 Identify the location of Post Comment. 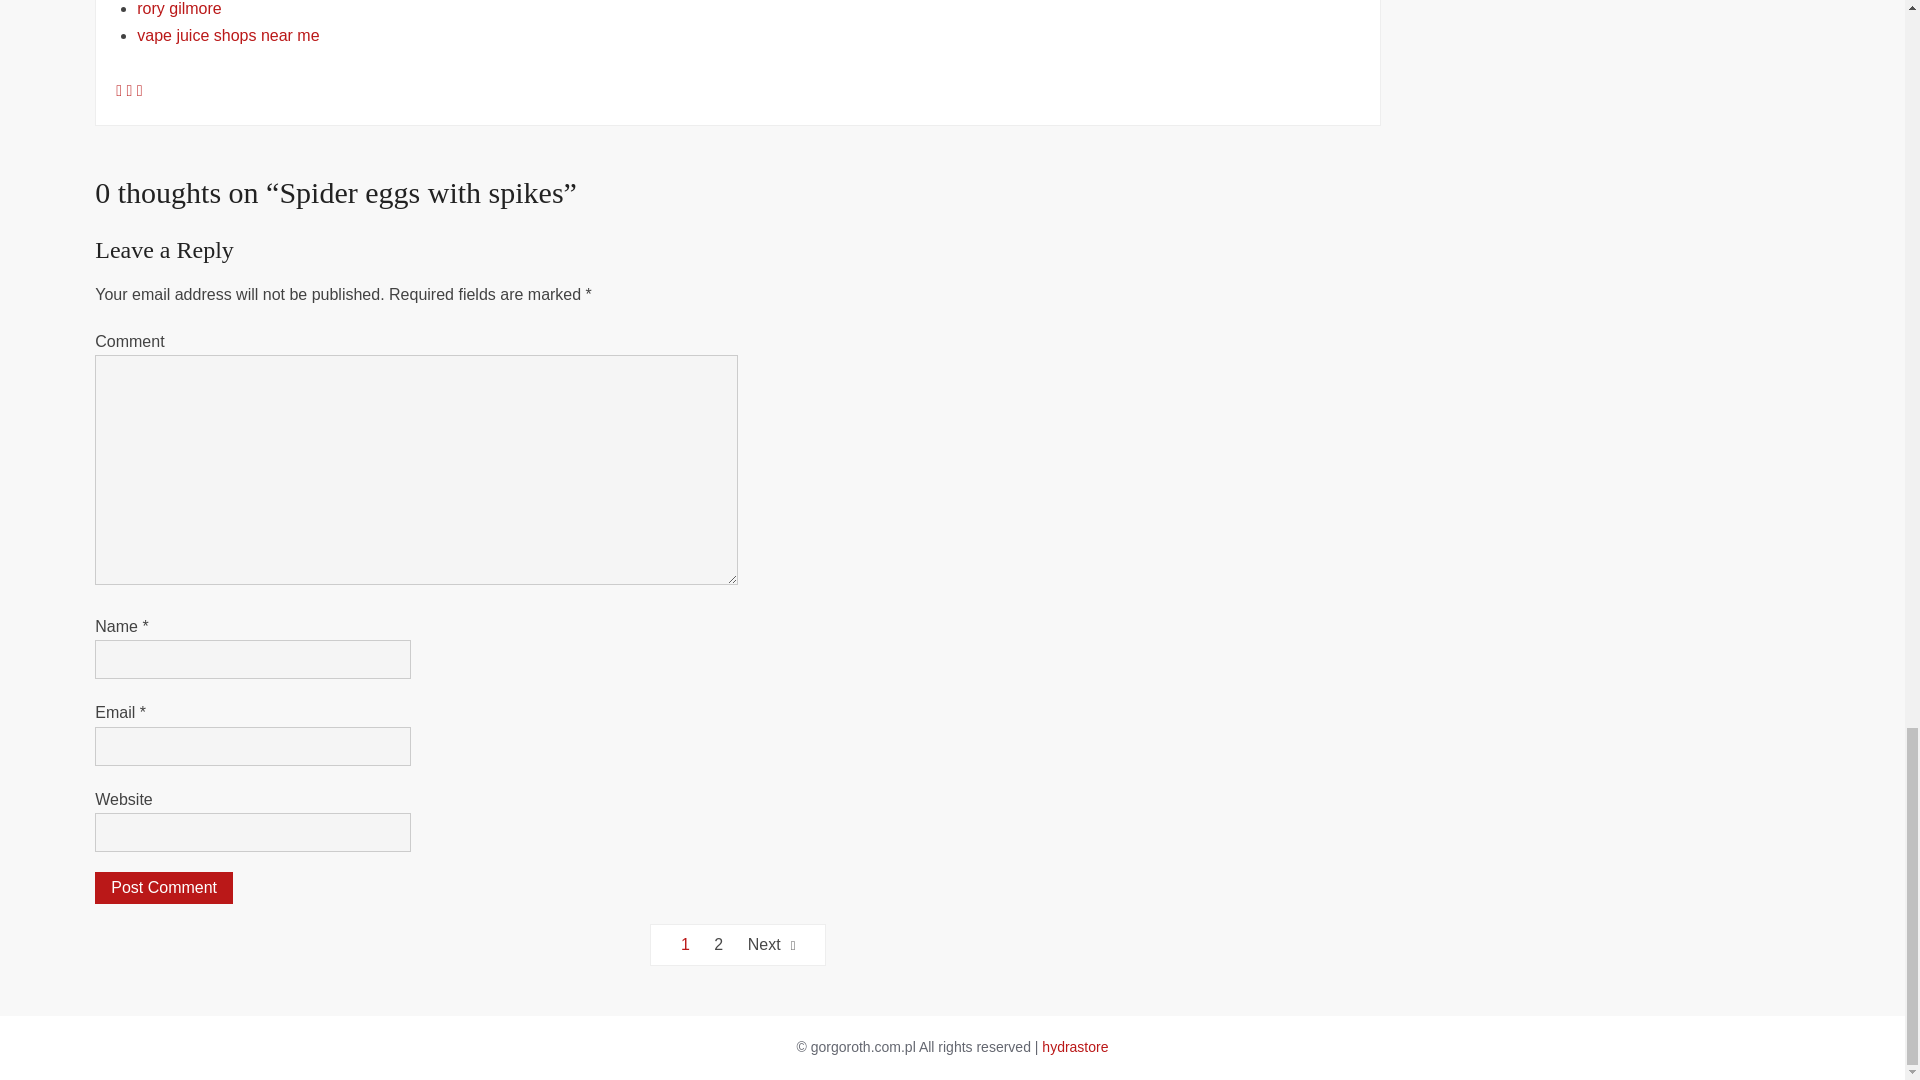
(163, 887).